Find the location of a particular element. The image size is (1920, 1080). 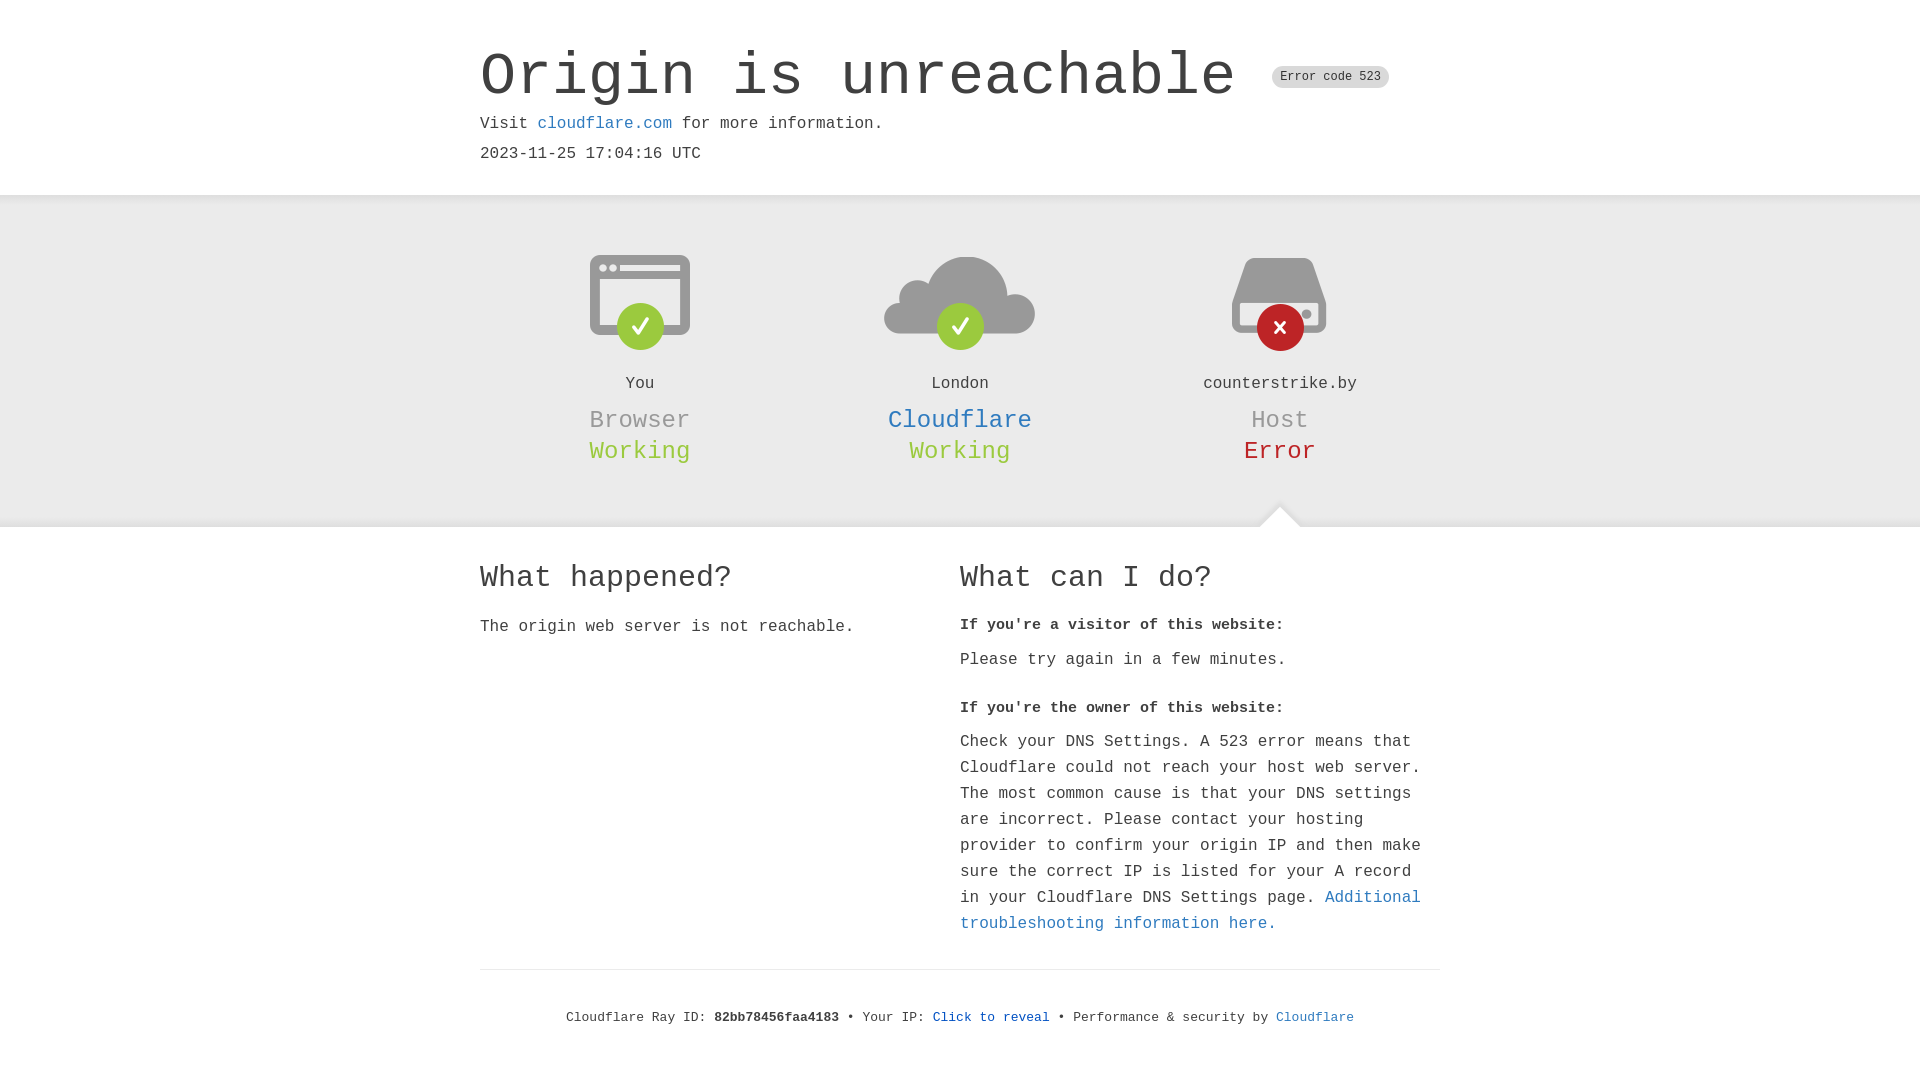

Click to reveal is located at coordinates (992, 1018).